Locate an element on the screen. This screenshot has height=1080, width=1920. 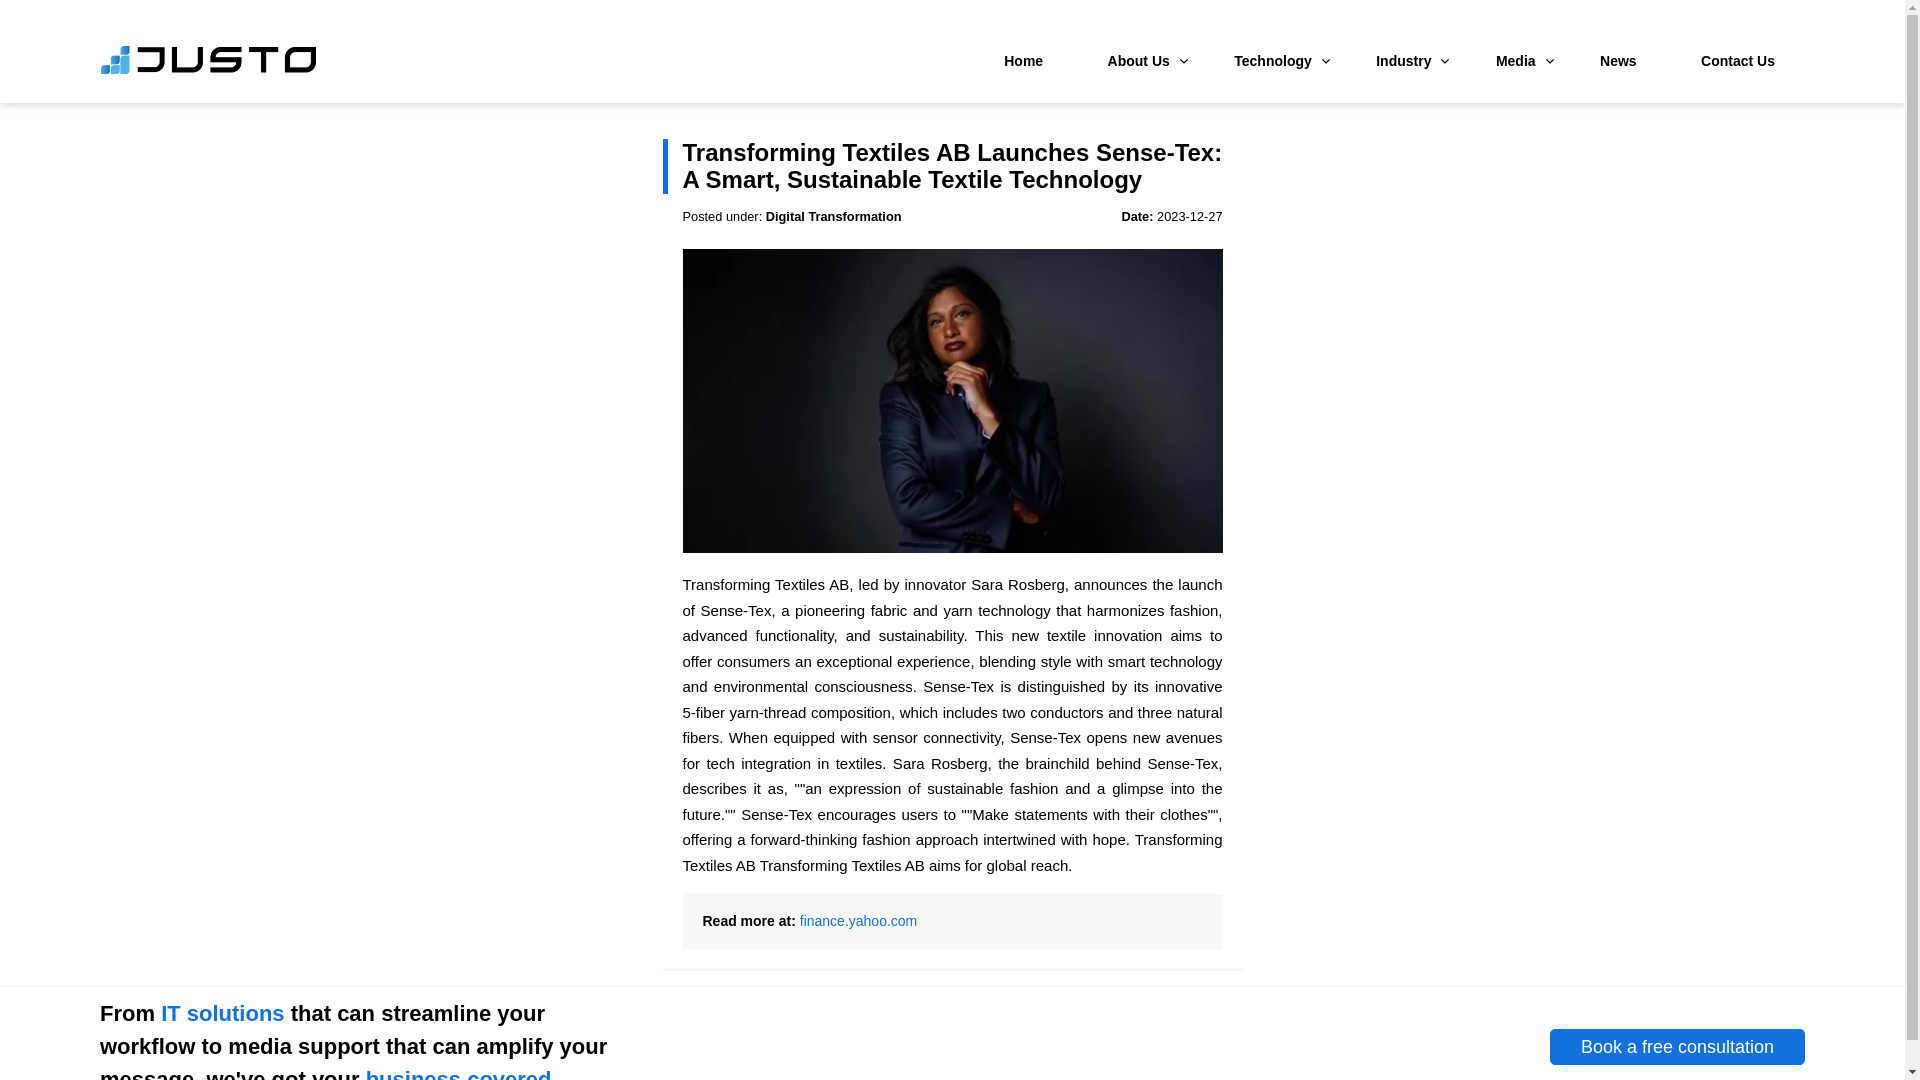
Book a free consultation is located at coordinates (1676, 1047).